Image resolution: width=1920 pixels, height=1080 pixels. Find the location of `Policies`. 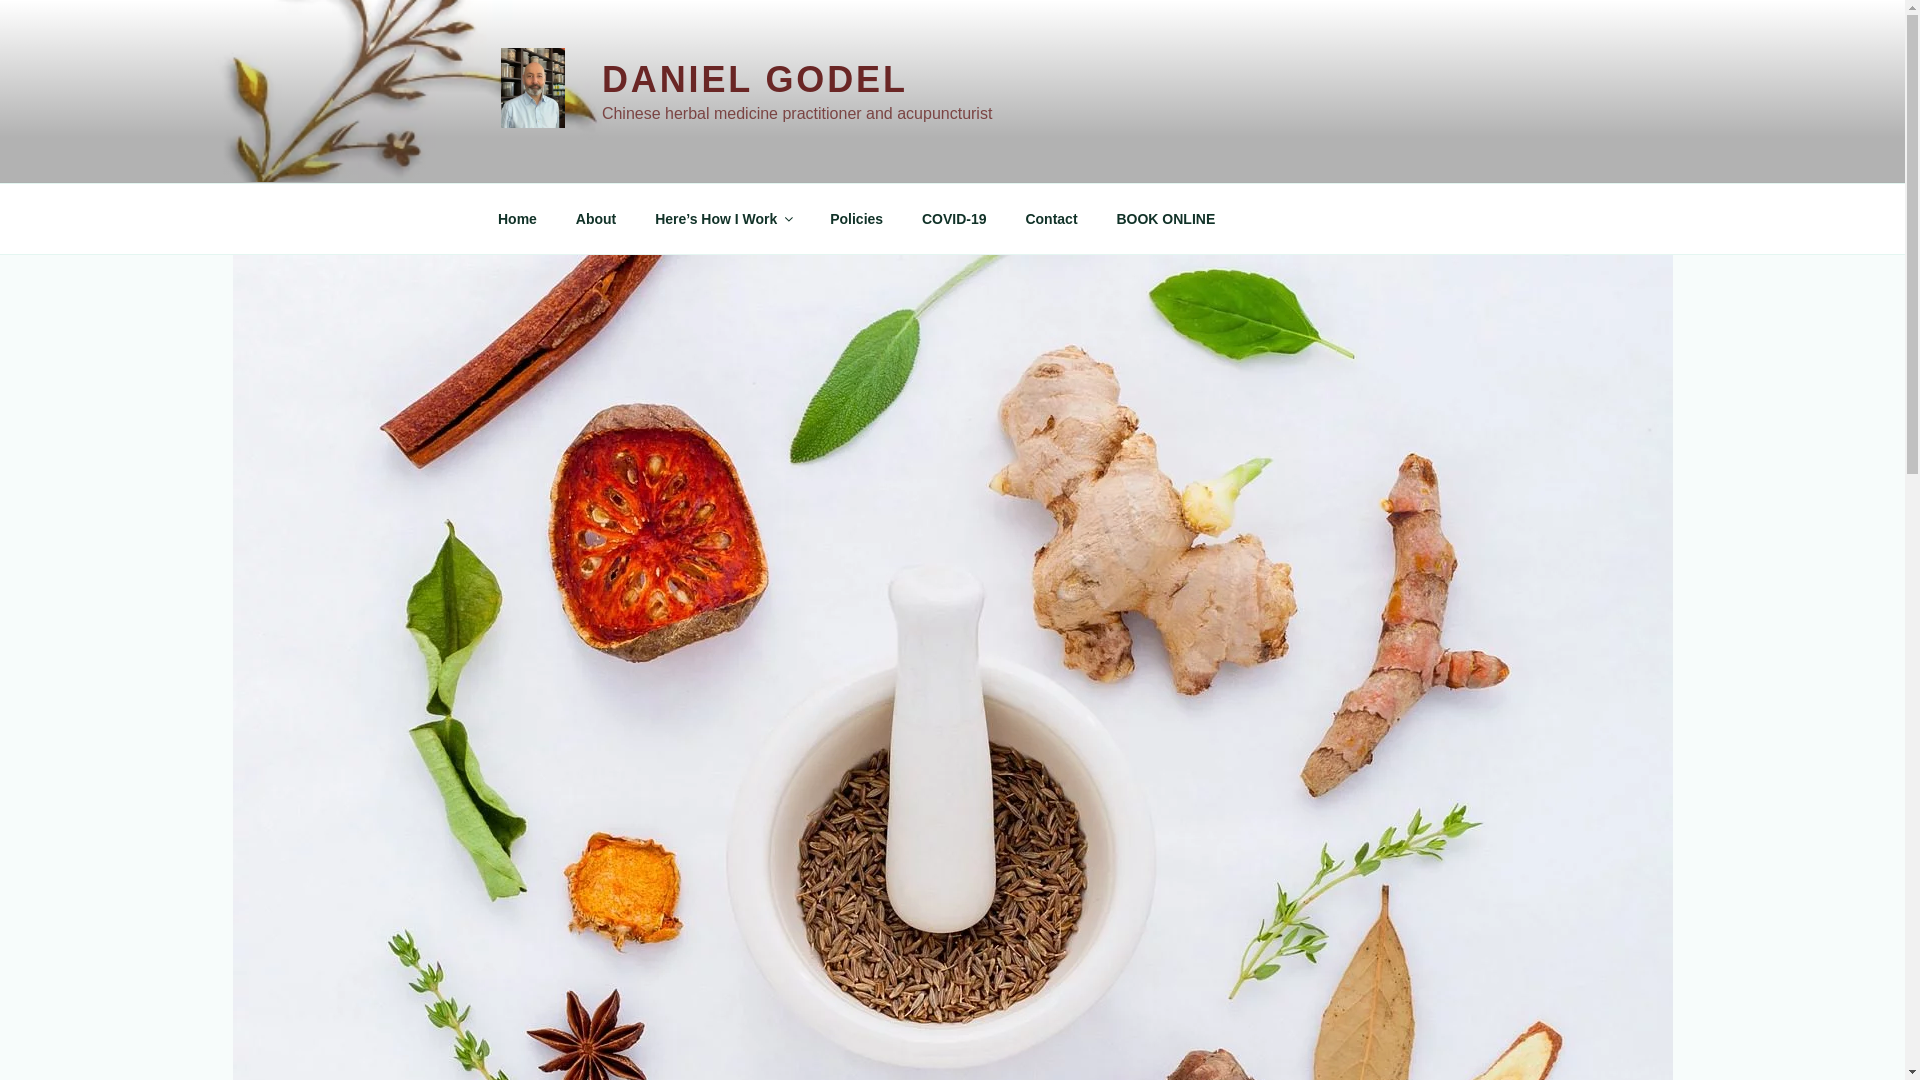

Policies is located at coordinates (857, 218).